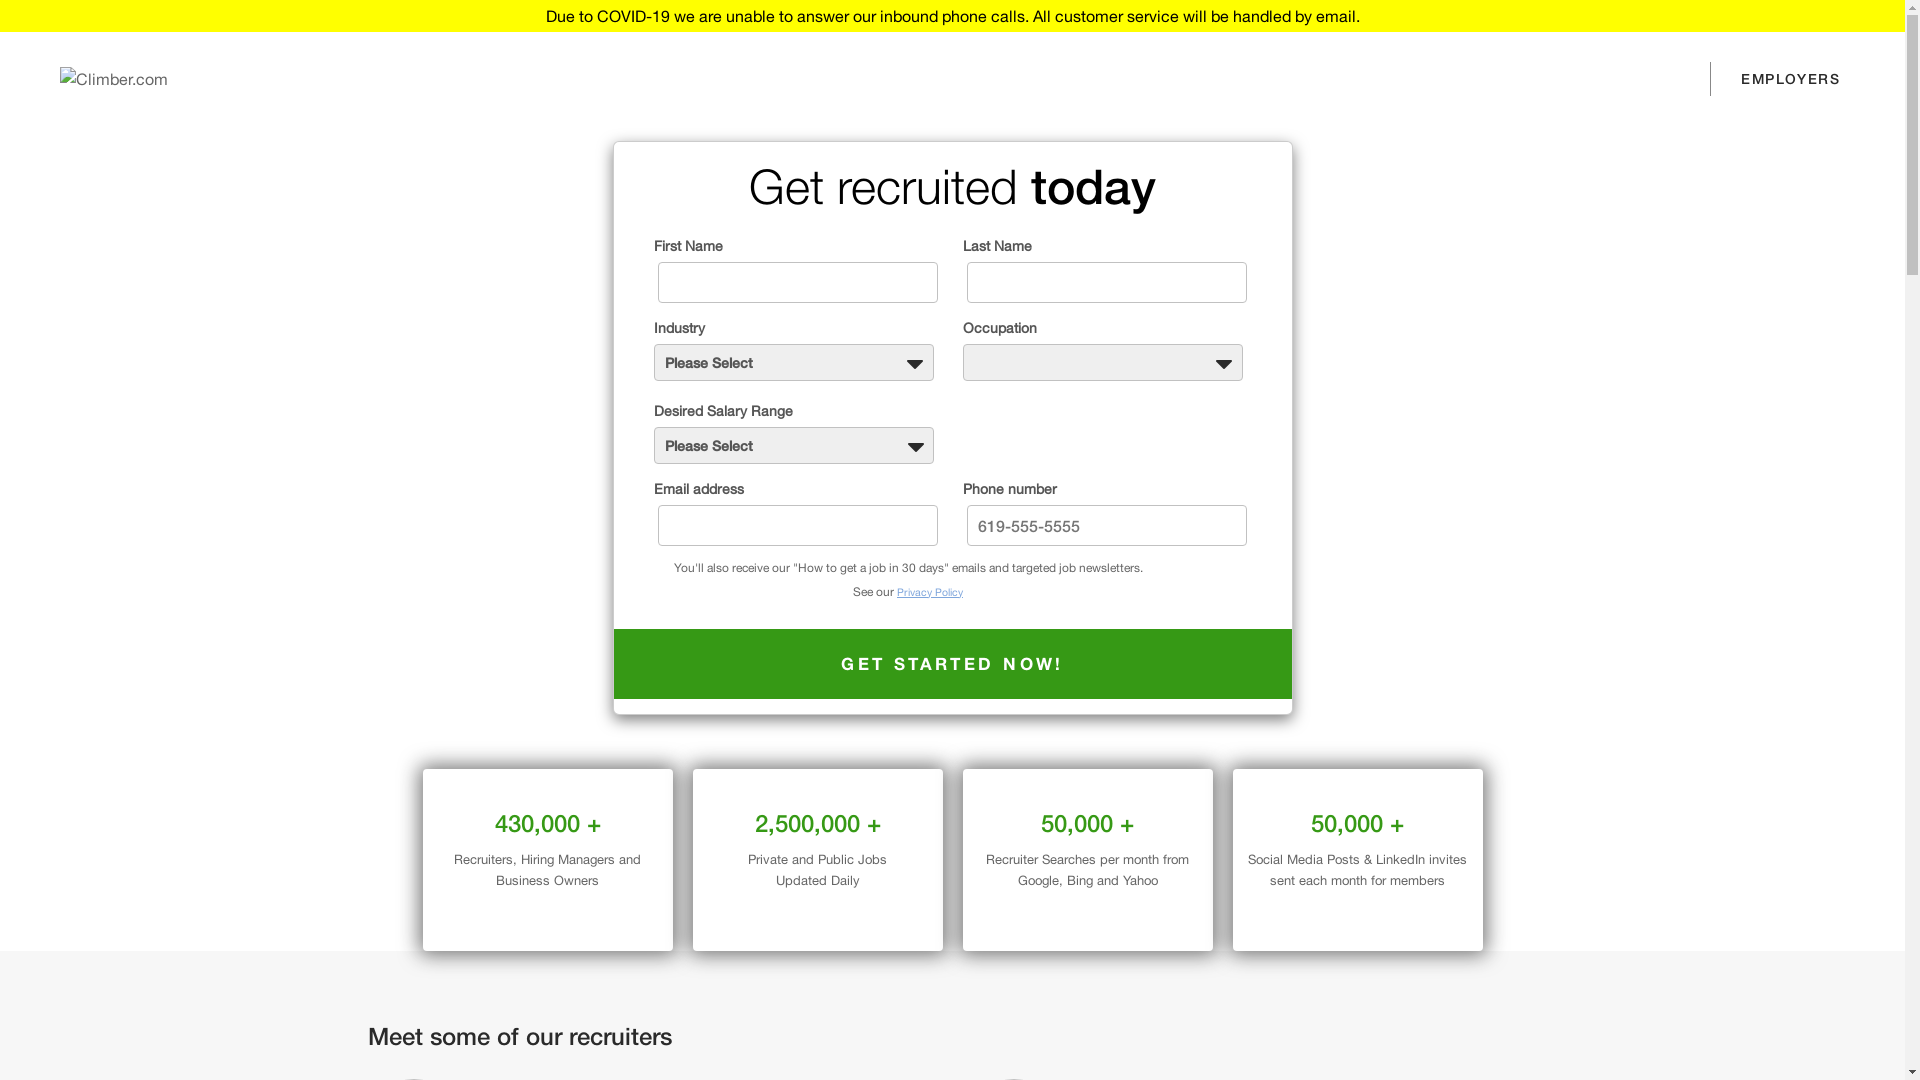  What do you see at coordinates (1653, 79) in the screenshot?
I see `LOGIN` at bounding box center [1653, 79].